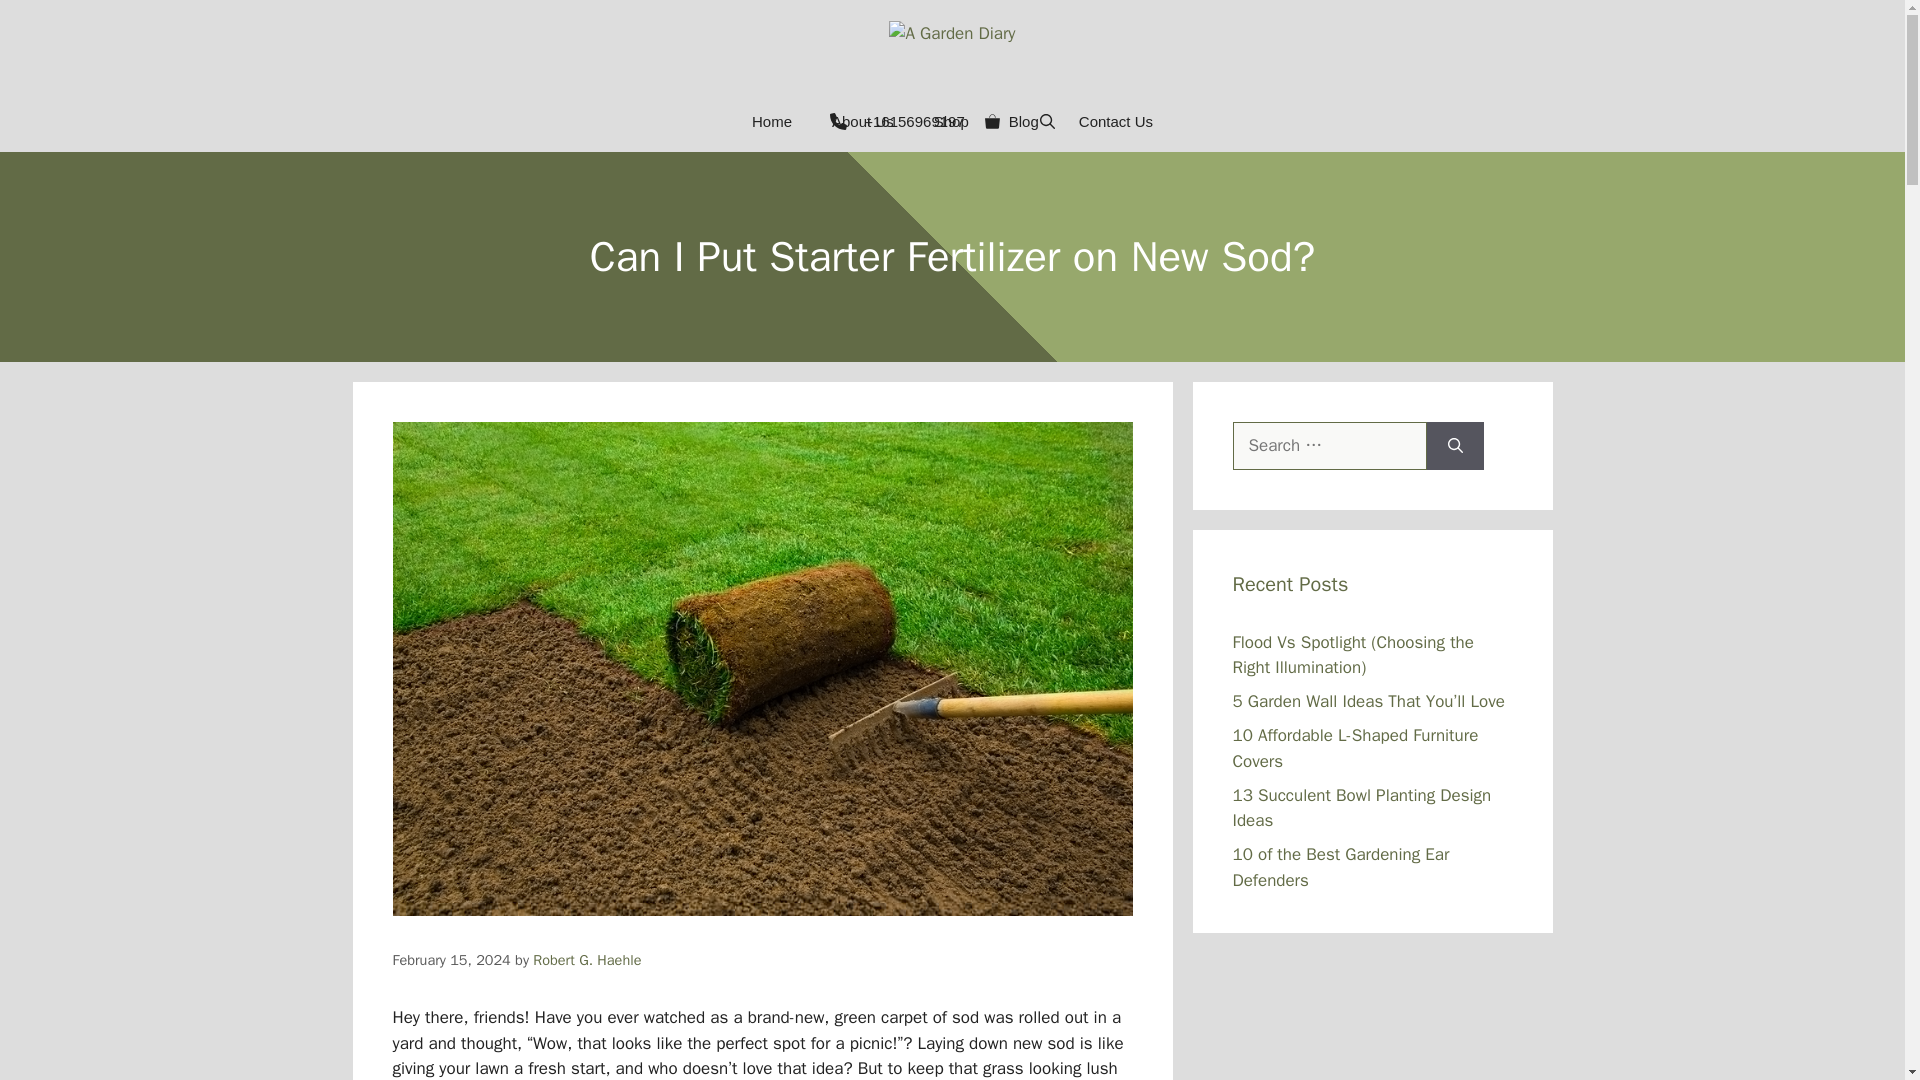 This screenshot has height=1080, width=1920. What do you see at coordinates (1024, 122) in the screenshot?
I see `Blog` at bounding box center [1024, 122].